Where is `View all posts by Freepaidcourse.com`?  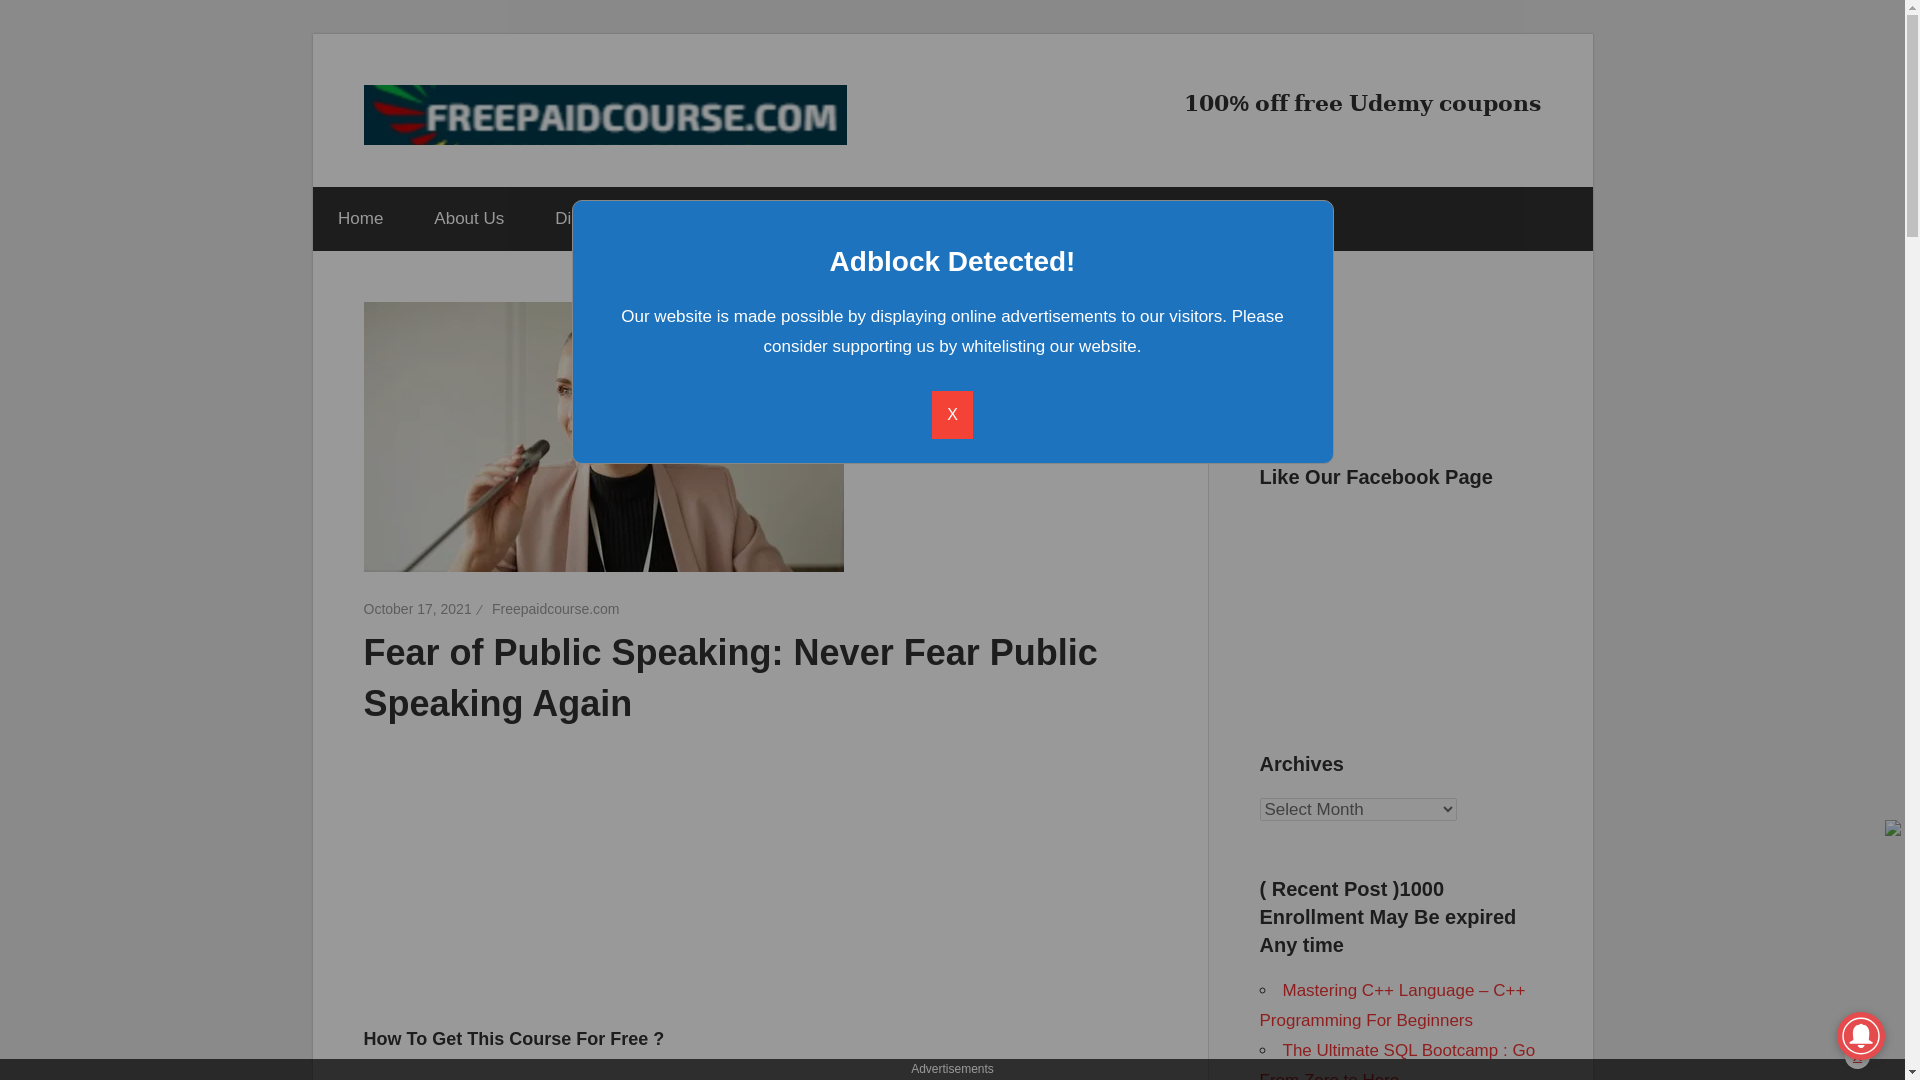
View all posts by Freepaidcourse.com is located at coordinates (556, 608).